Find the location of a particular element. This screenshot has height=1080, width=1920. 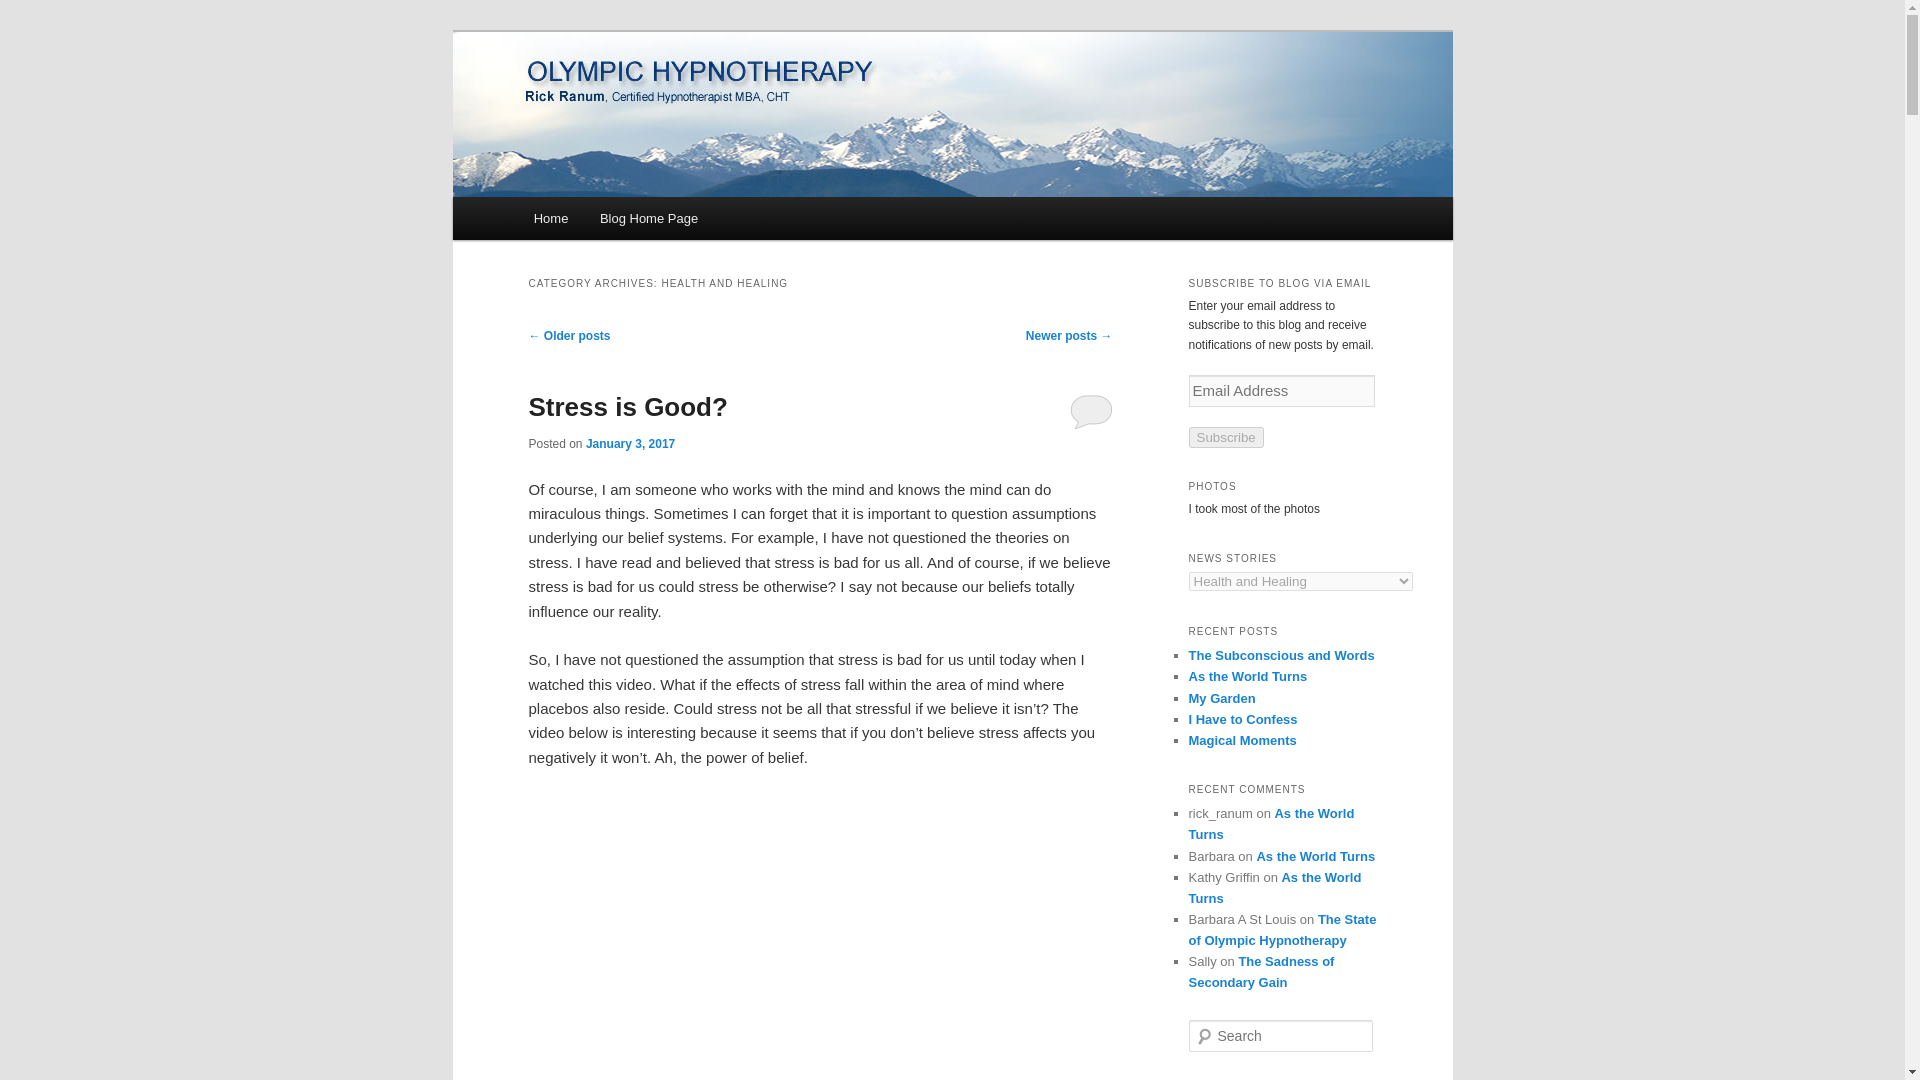

Blog Home Page is located at coordinates (648, 218).